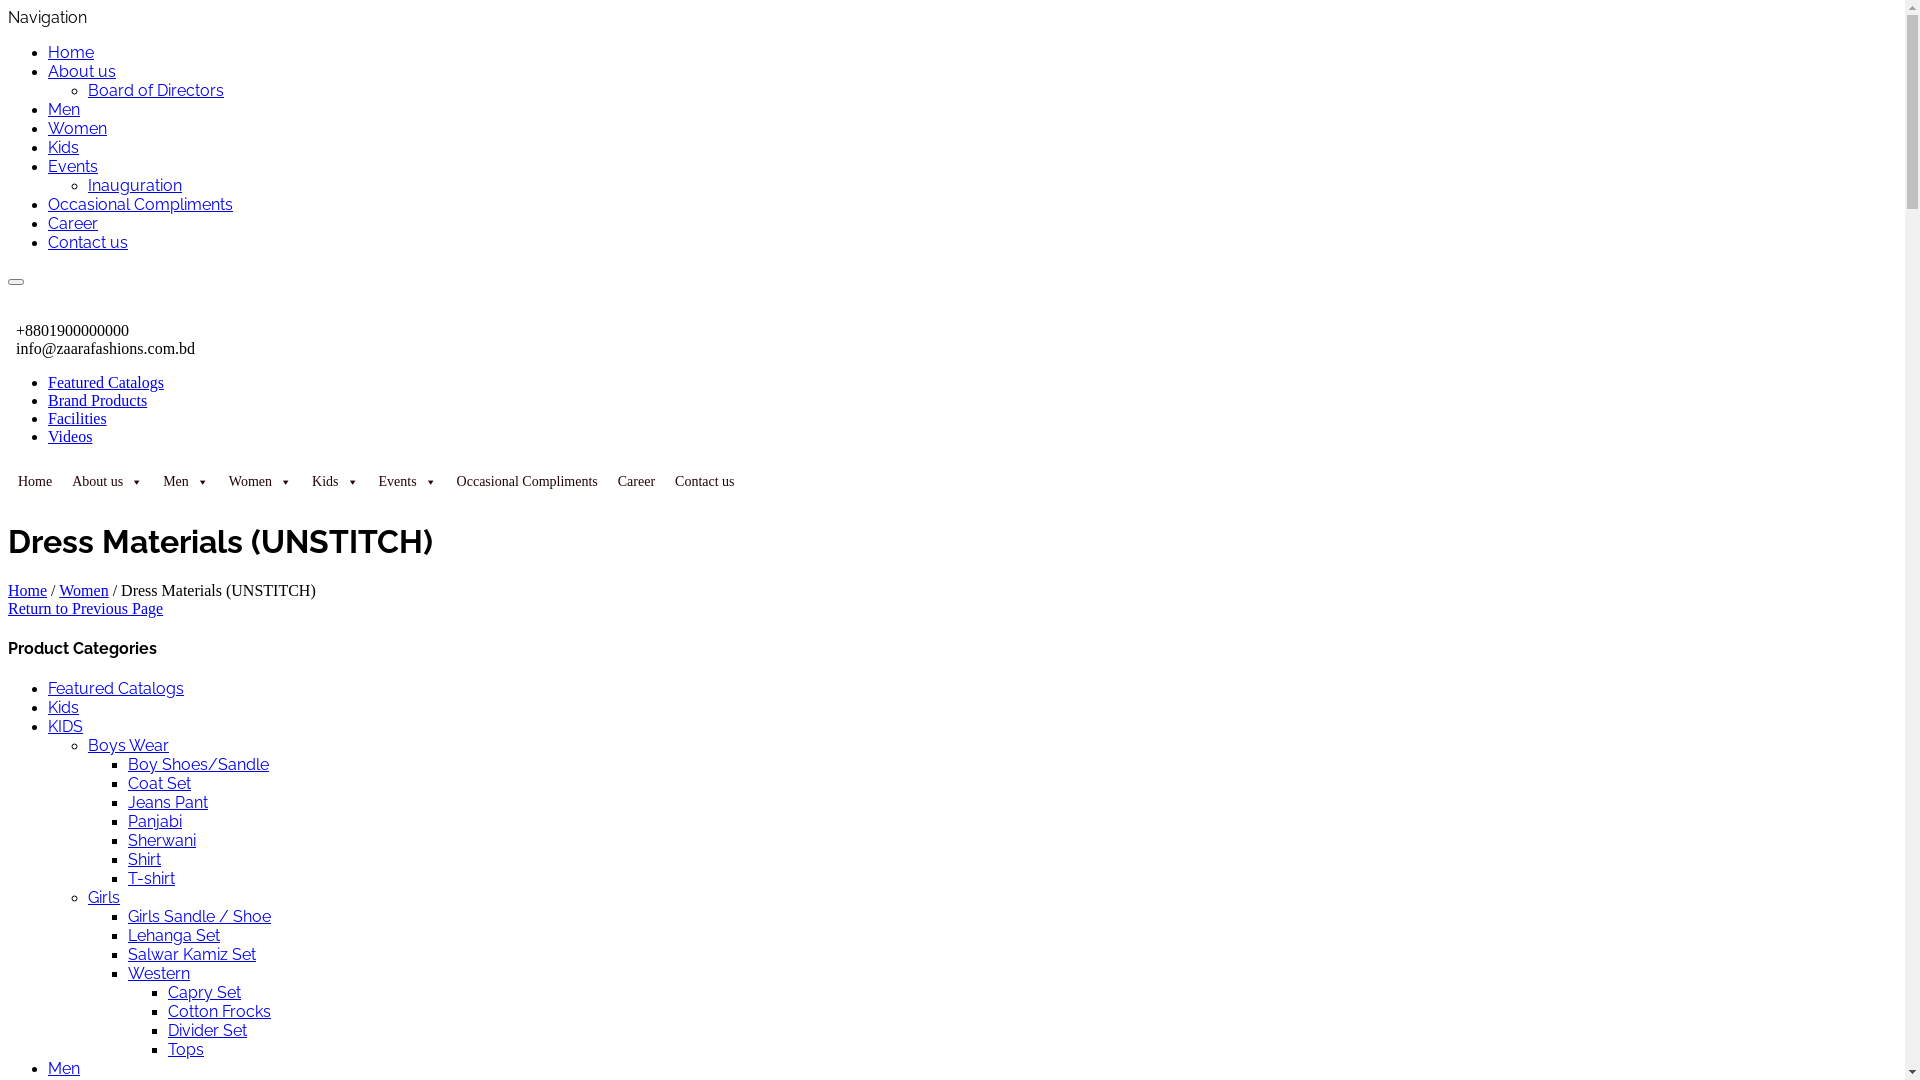 Image resolution: width=1920 pixels, height=1080 pixels. I want to click on Boys Wear, so click(128, 746).